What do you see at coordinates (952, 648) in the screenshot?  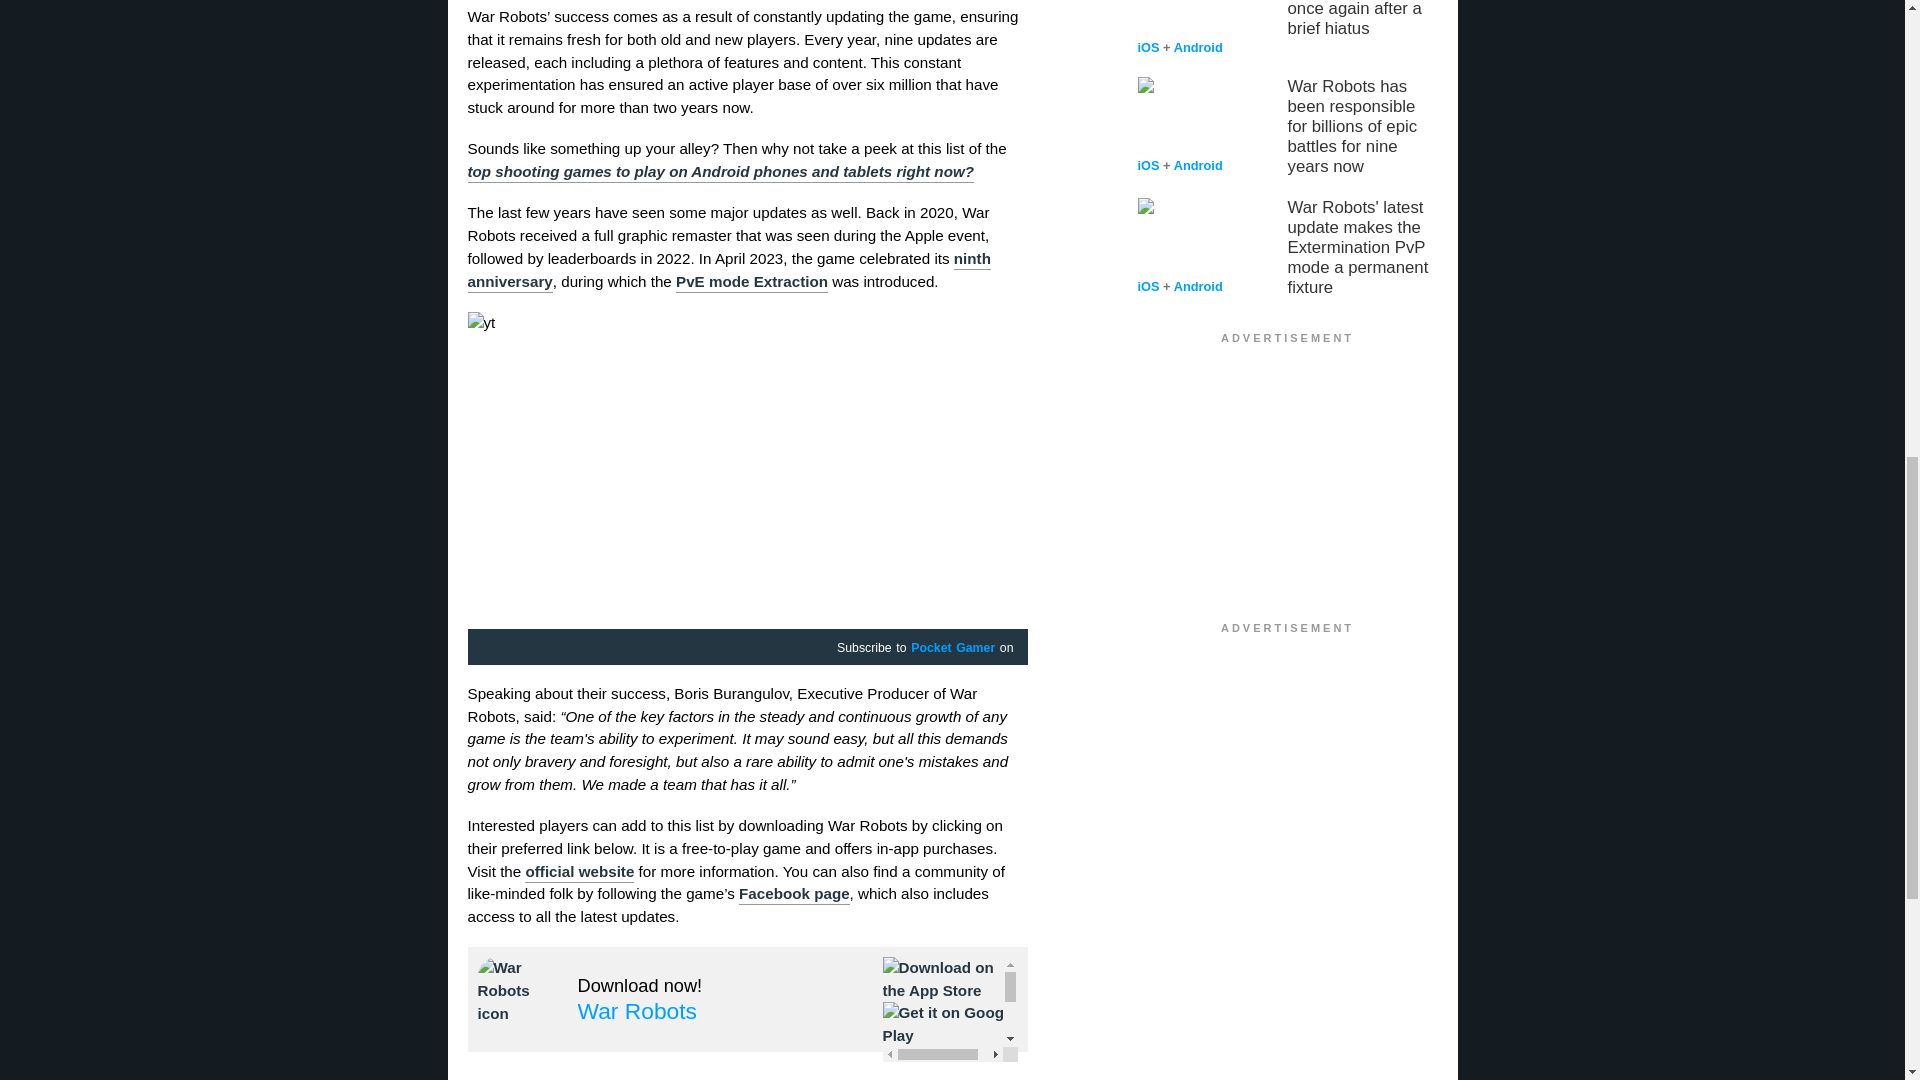 I see `Pocket Gamer` at bounding box center [952, 648].